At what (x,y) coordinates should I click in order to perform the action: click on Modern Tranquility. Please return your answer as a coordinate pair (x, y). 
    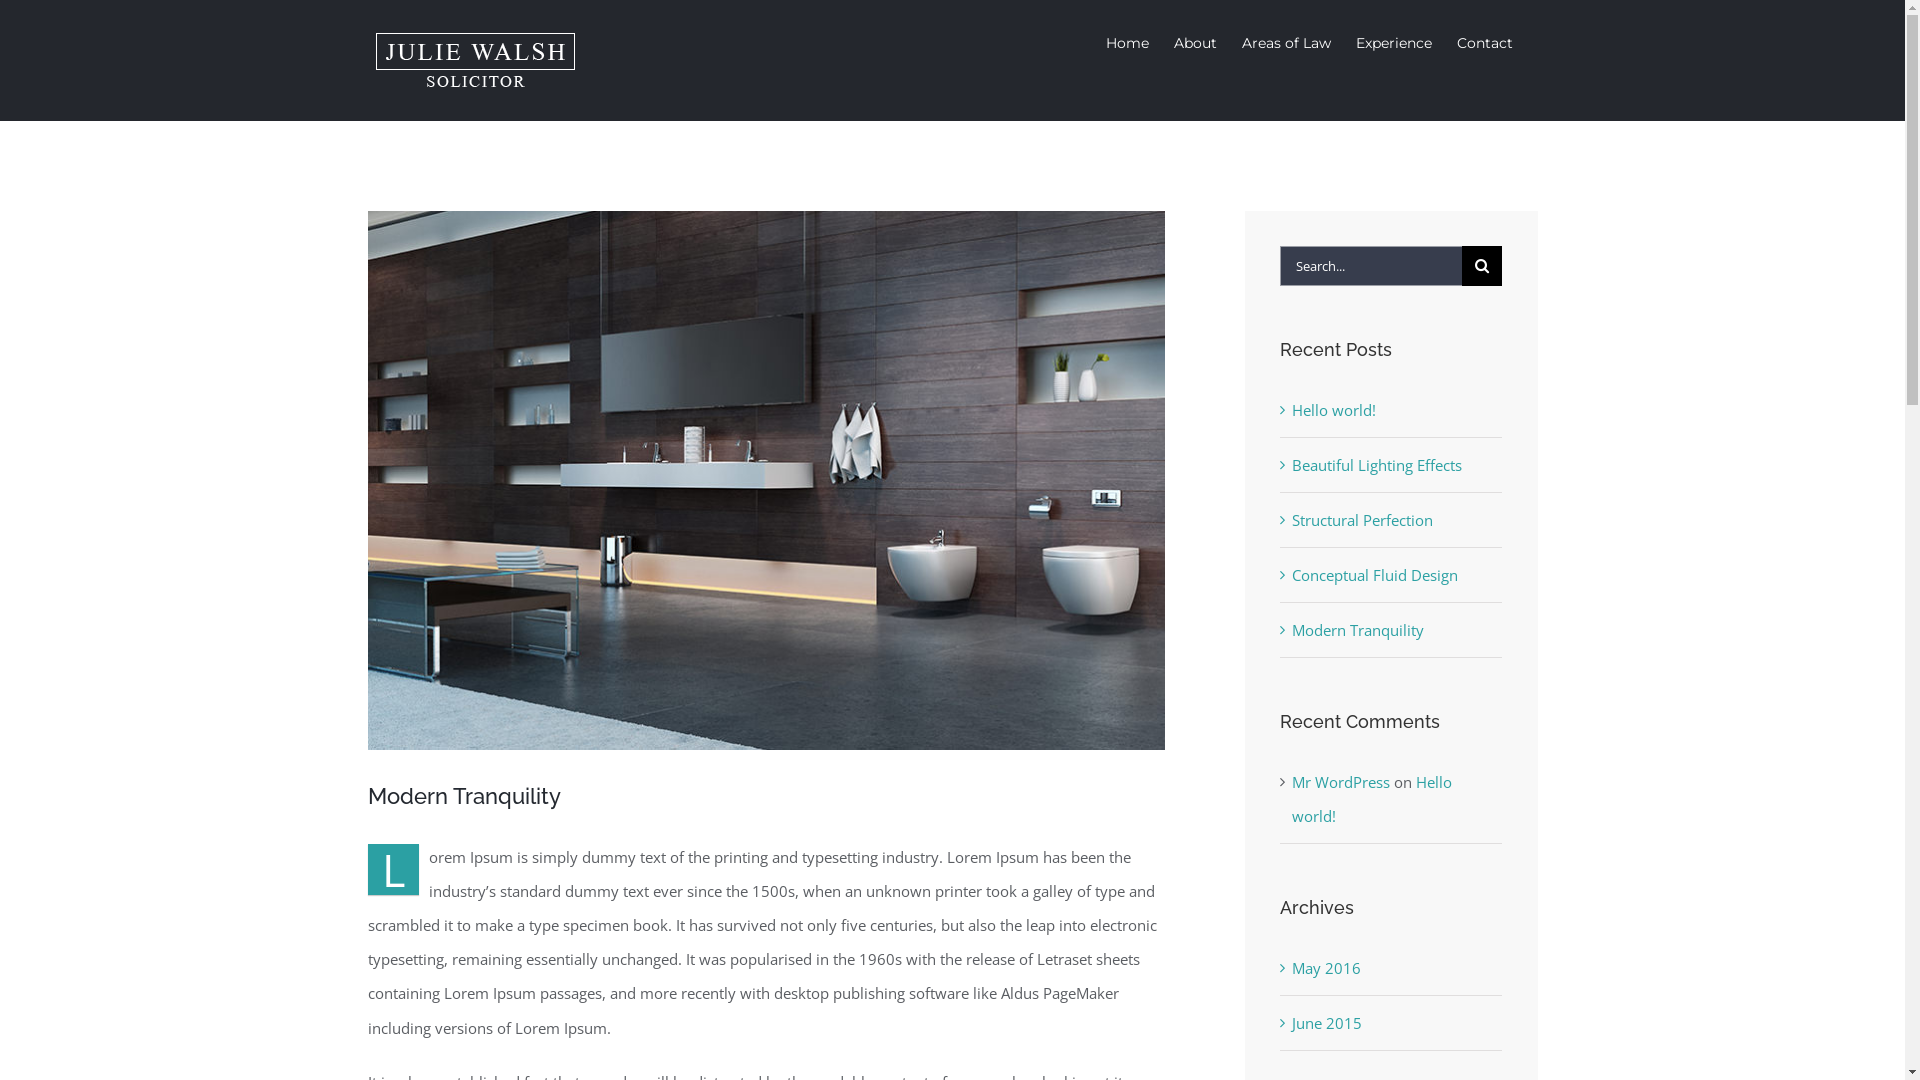
    Looking at the image, I should click on (1358, 630).